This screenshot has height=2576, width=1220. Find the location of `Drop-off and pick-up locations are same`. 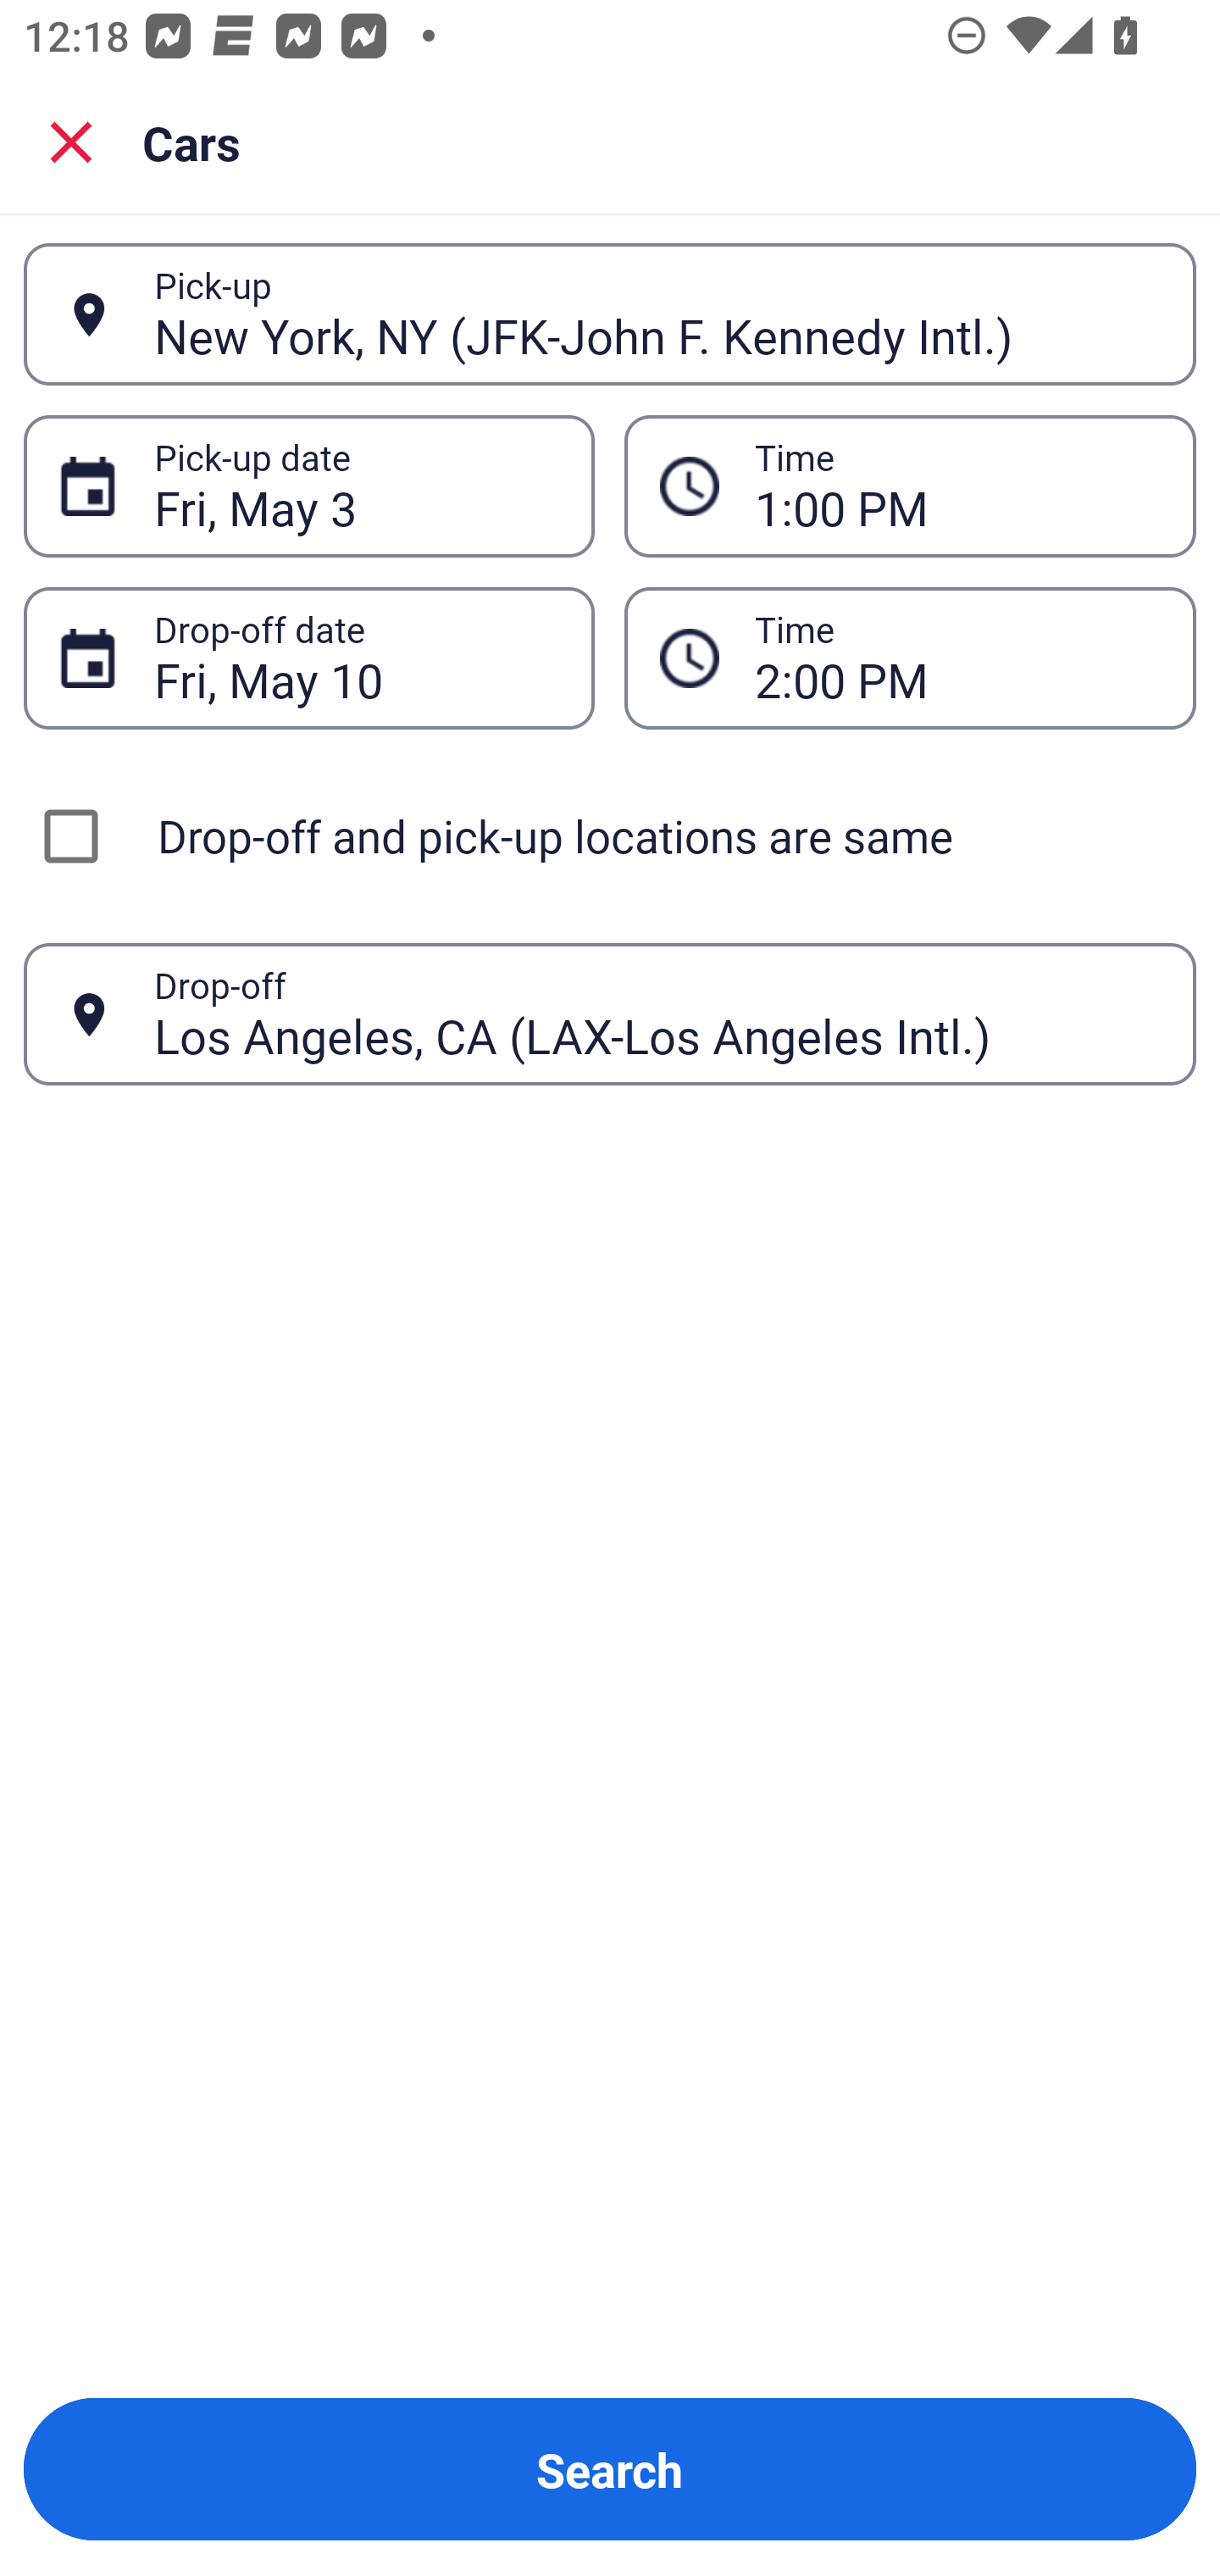

Drop-off and pick-up locations are same is located at coordinates (610, 836).